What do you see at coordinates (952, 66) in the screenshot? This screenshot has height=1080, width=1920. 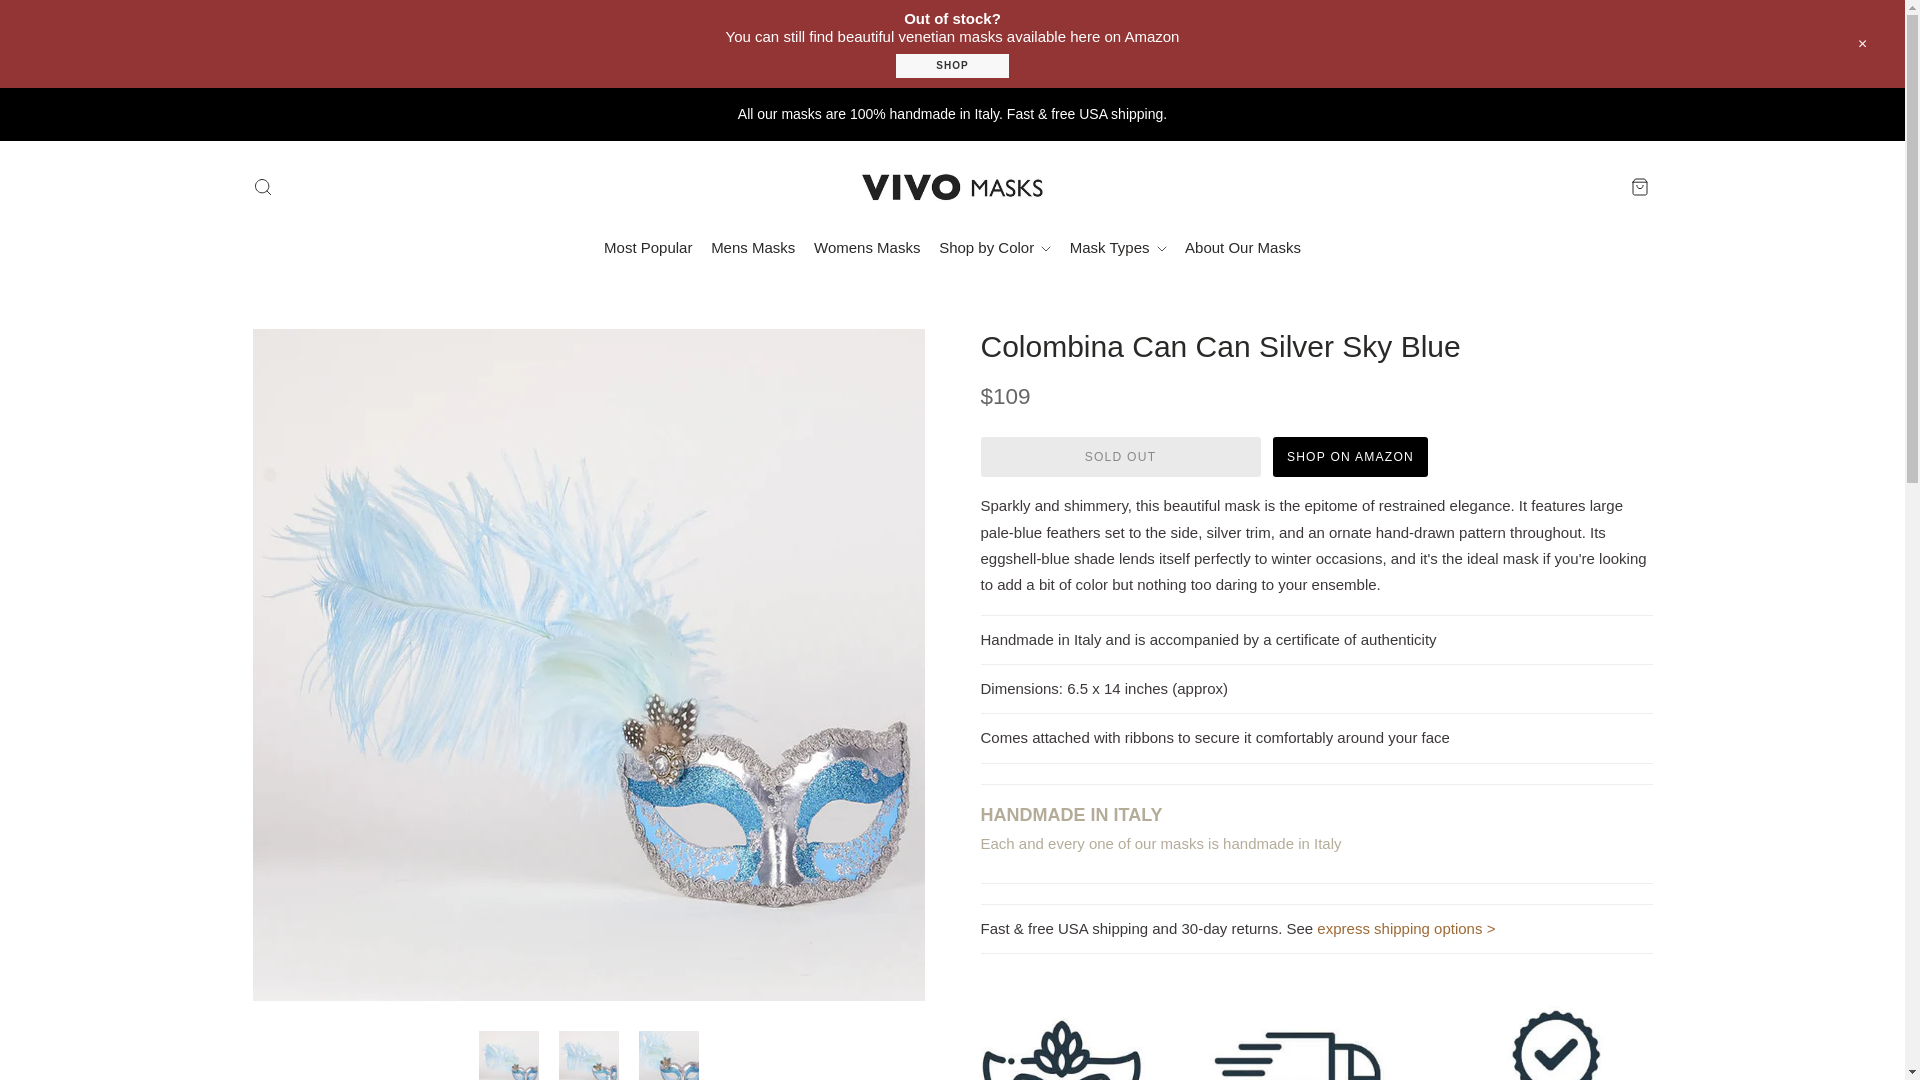 I see `SHOP` at bounding box center [952, 66].